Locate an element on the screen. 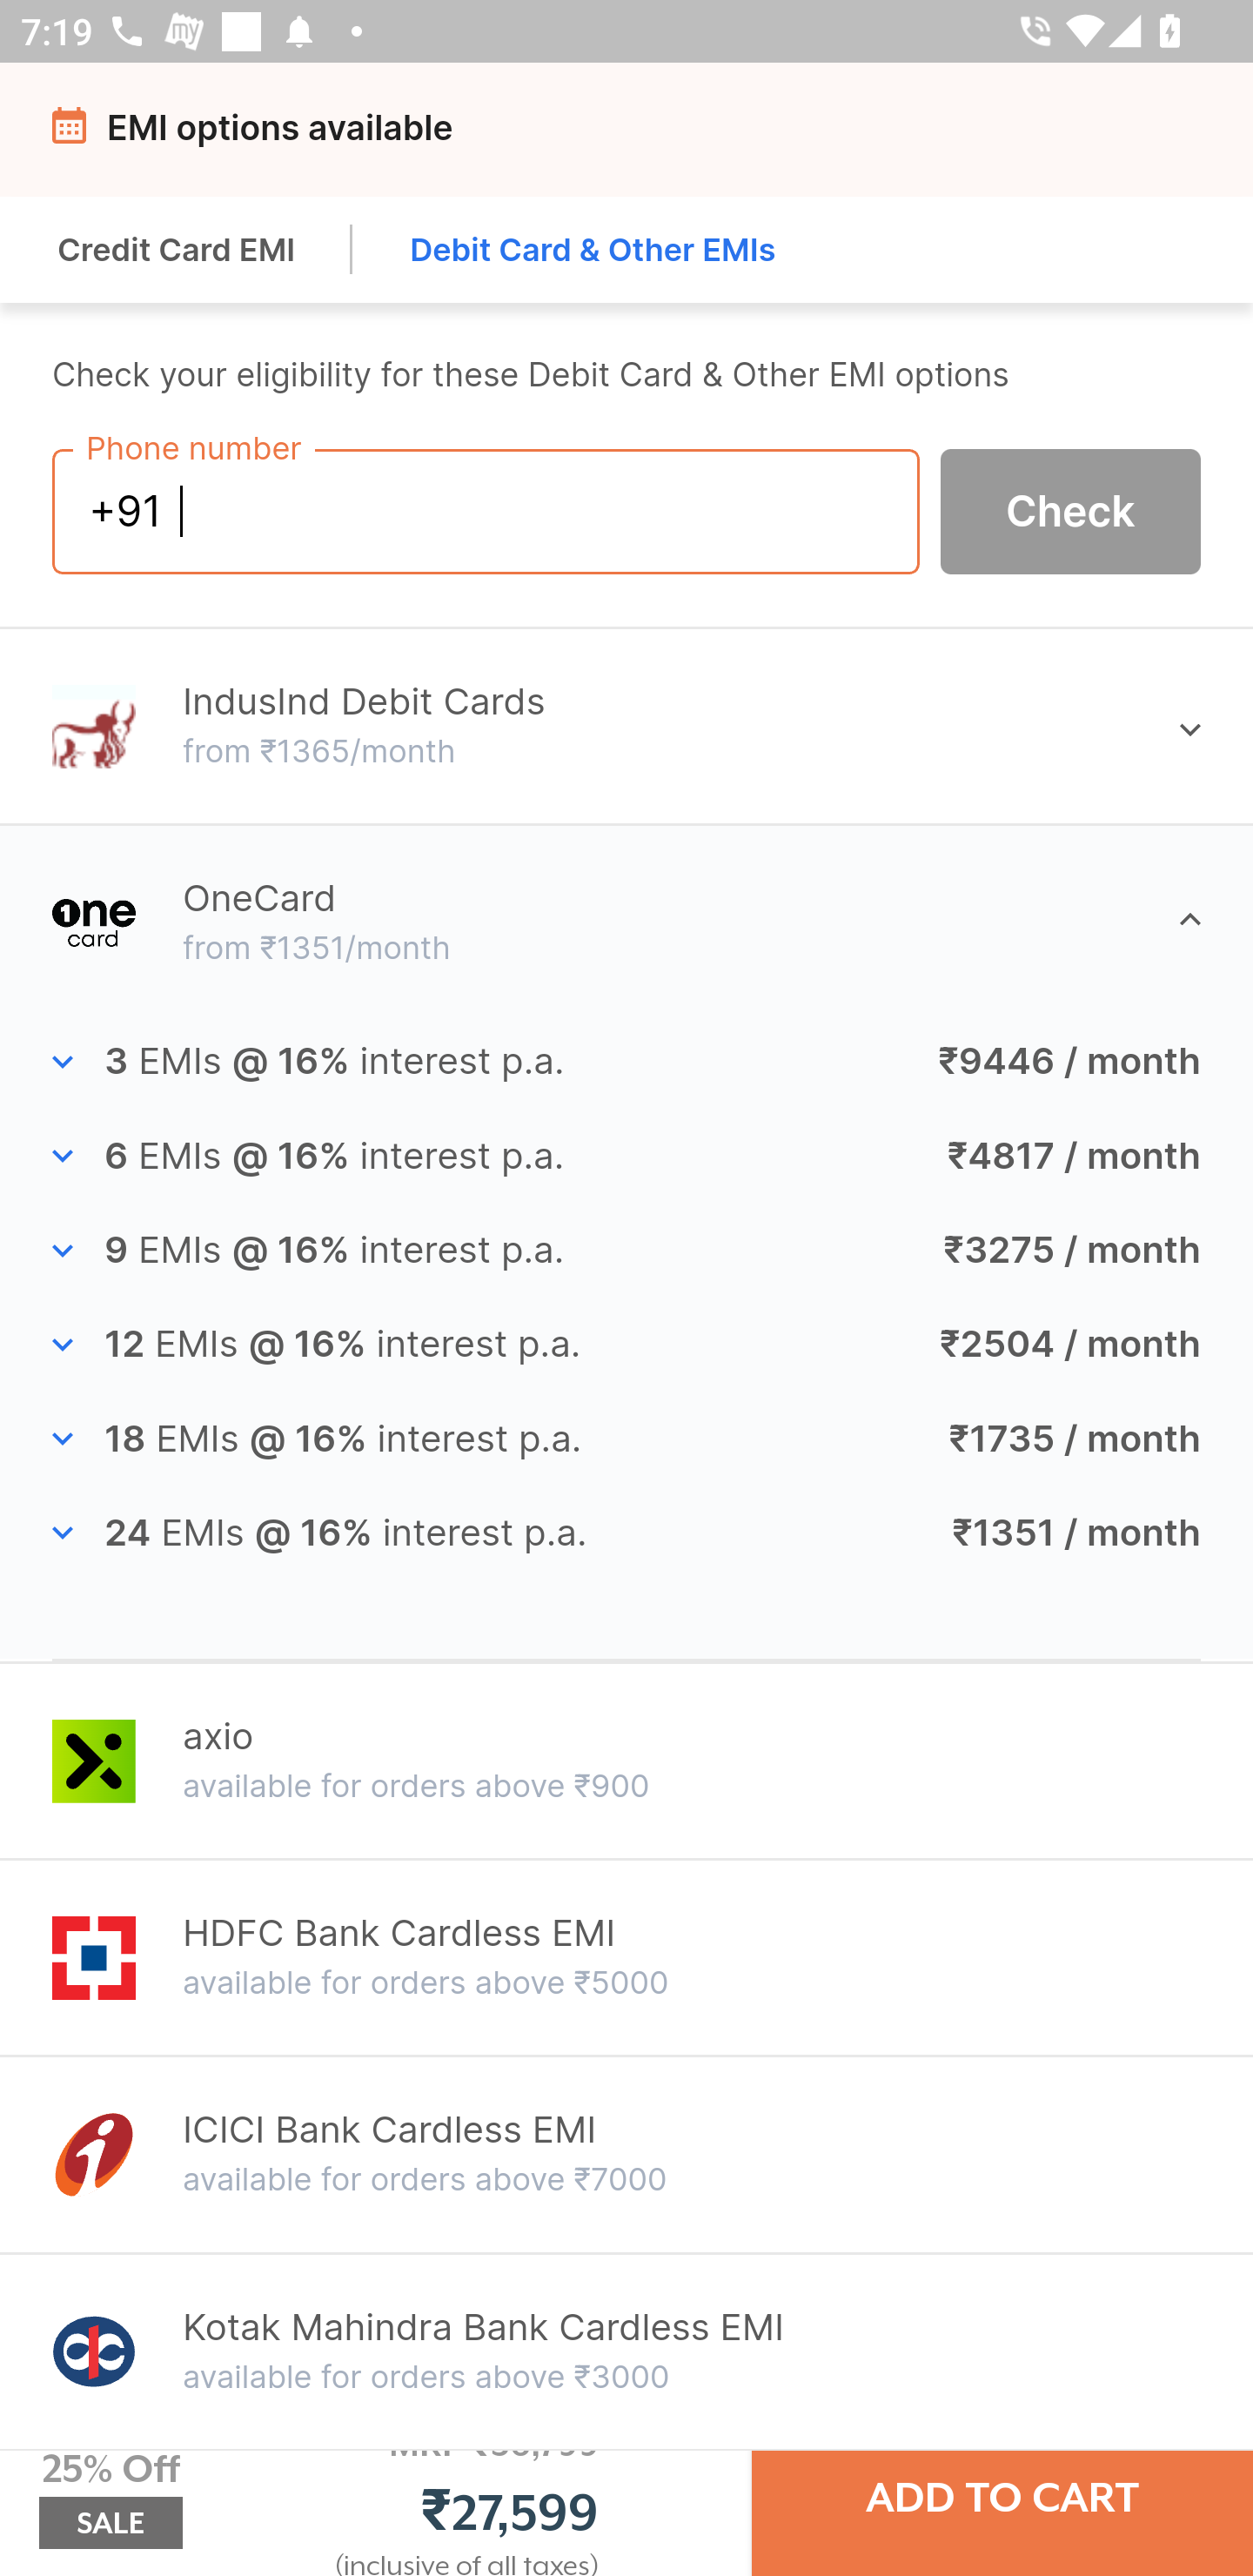 The height and width of the screenshot is (2576, 1253). 6 EMIs @ 16% interest p.a. ₹4817 / month is located at coordinates (626, 1155).